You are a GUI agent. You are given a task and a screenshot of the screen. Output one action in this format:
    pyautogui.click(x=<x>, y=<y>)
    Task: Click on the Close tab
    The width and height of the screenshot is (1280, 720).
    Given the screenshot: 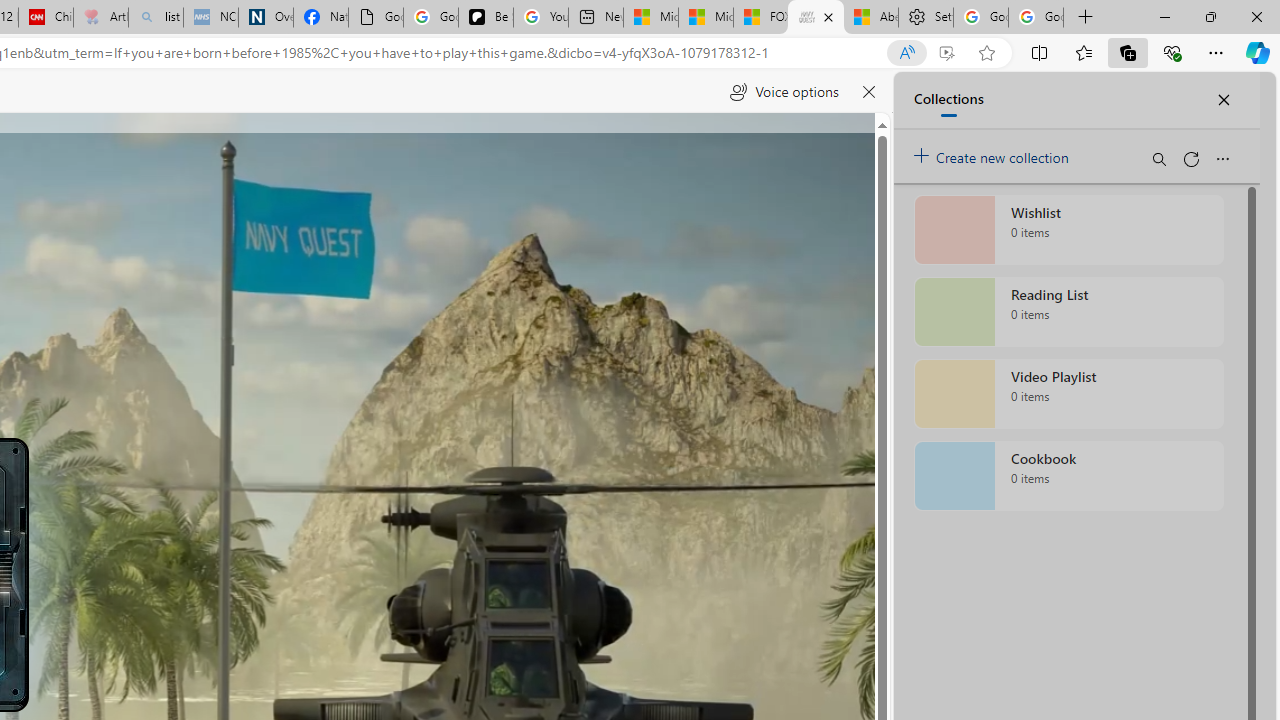 What is the action you would take?
    pyautogui.click(x=828, y=16)
    